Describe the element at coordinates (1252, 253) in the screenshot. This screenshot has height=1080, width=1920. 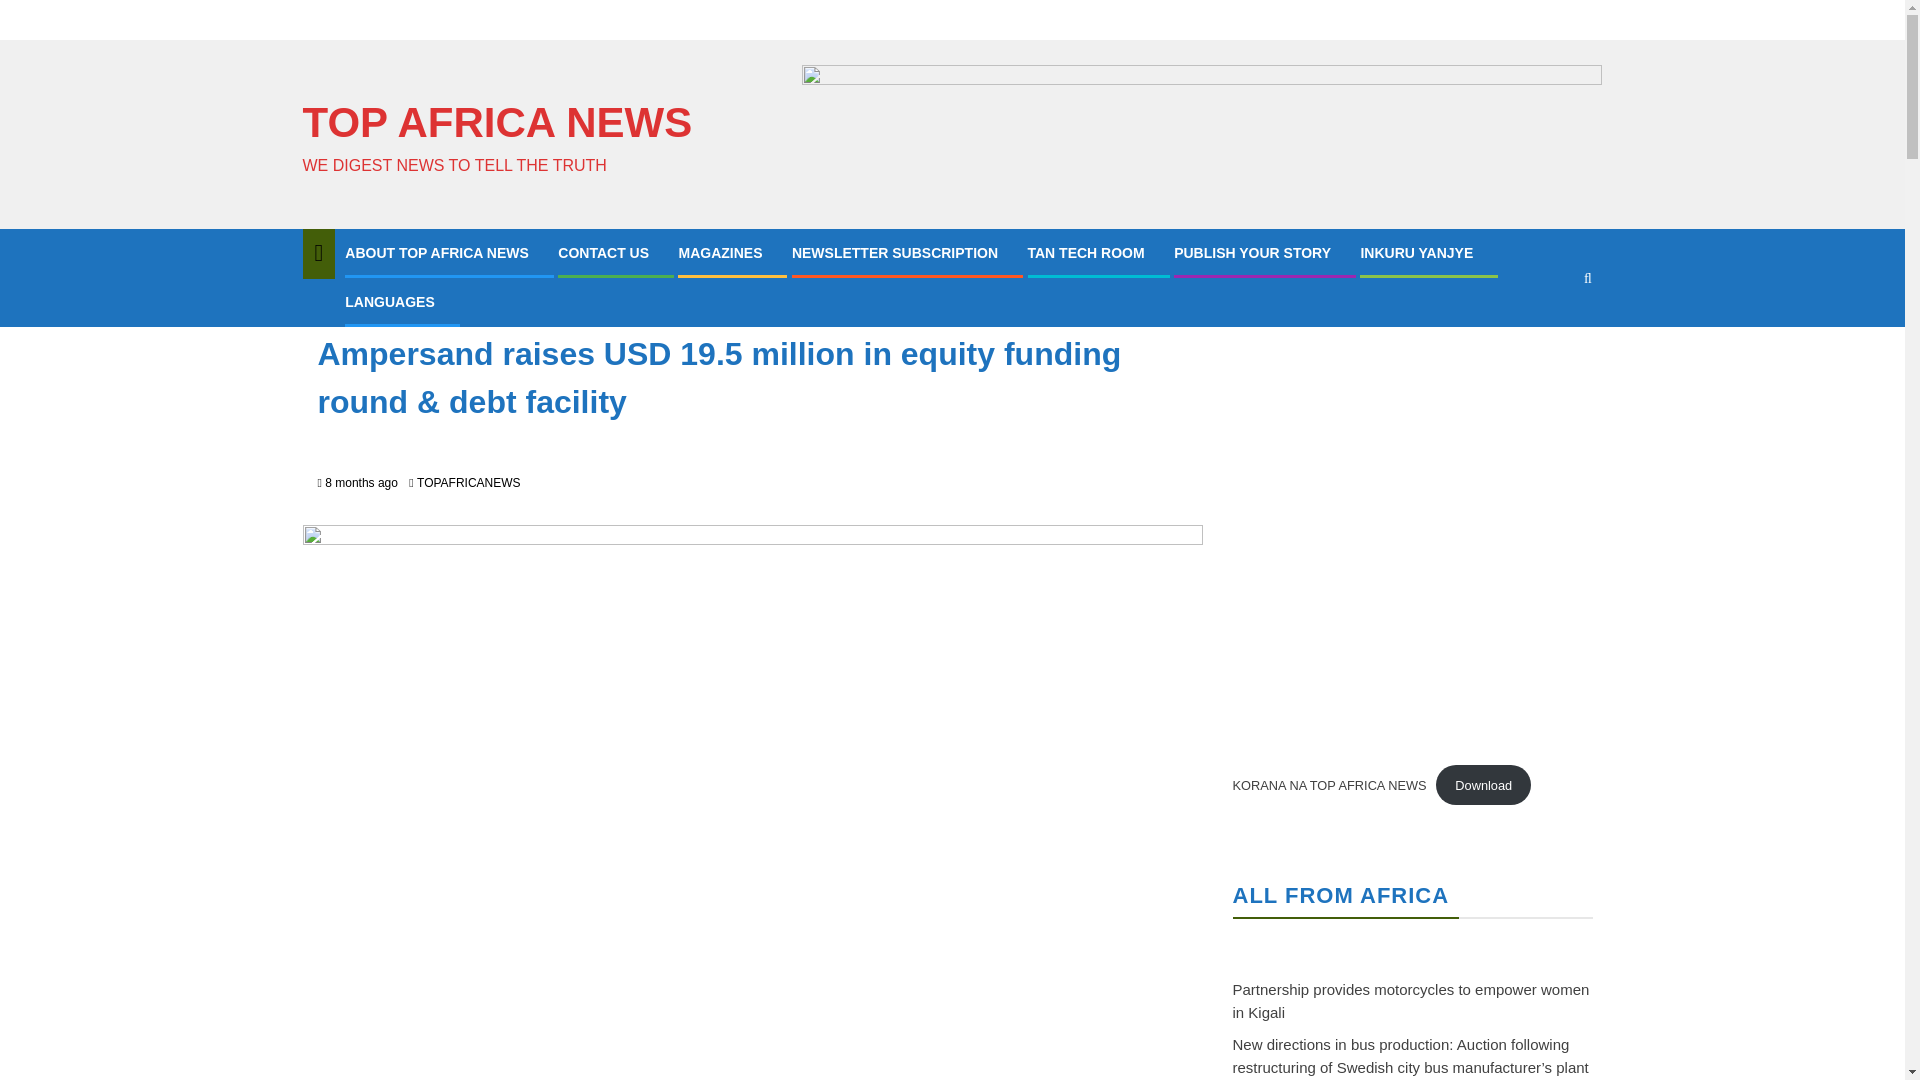
I see `PUBLISH YOUR STORY` at that location.